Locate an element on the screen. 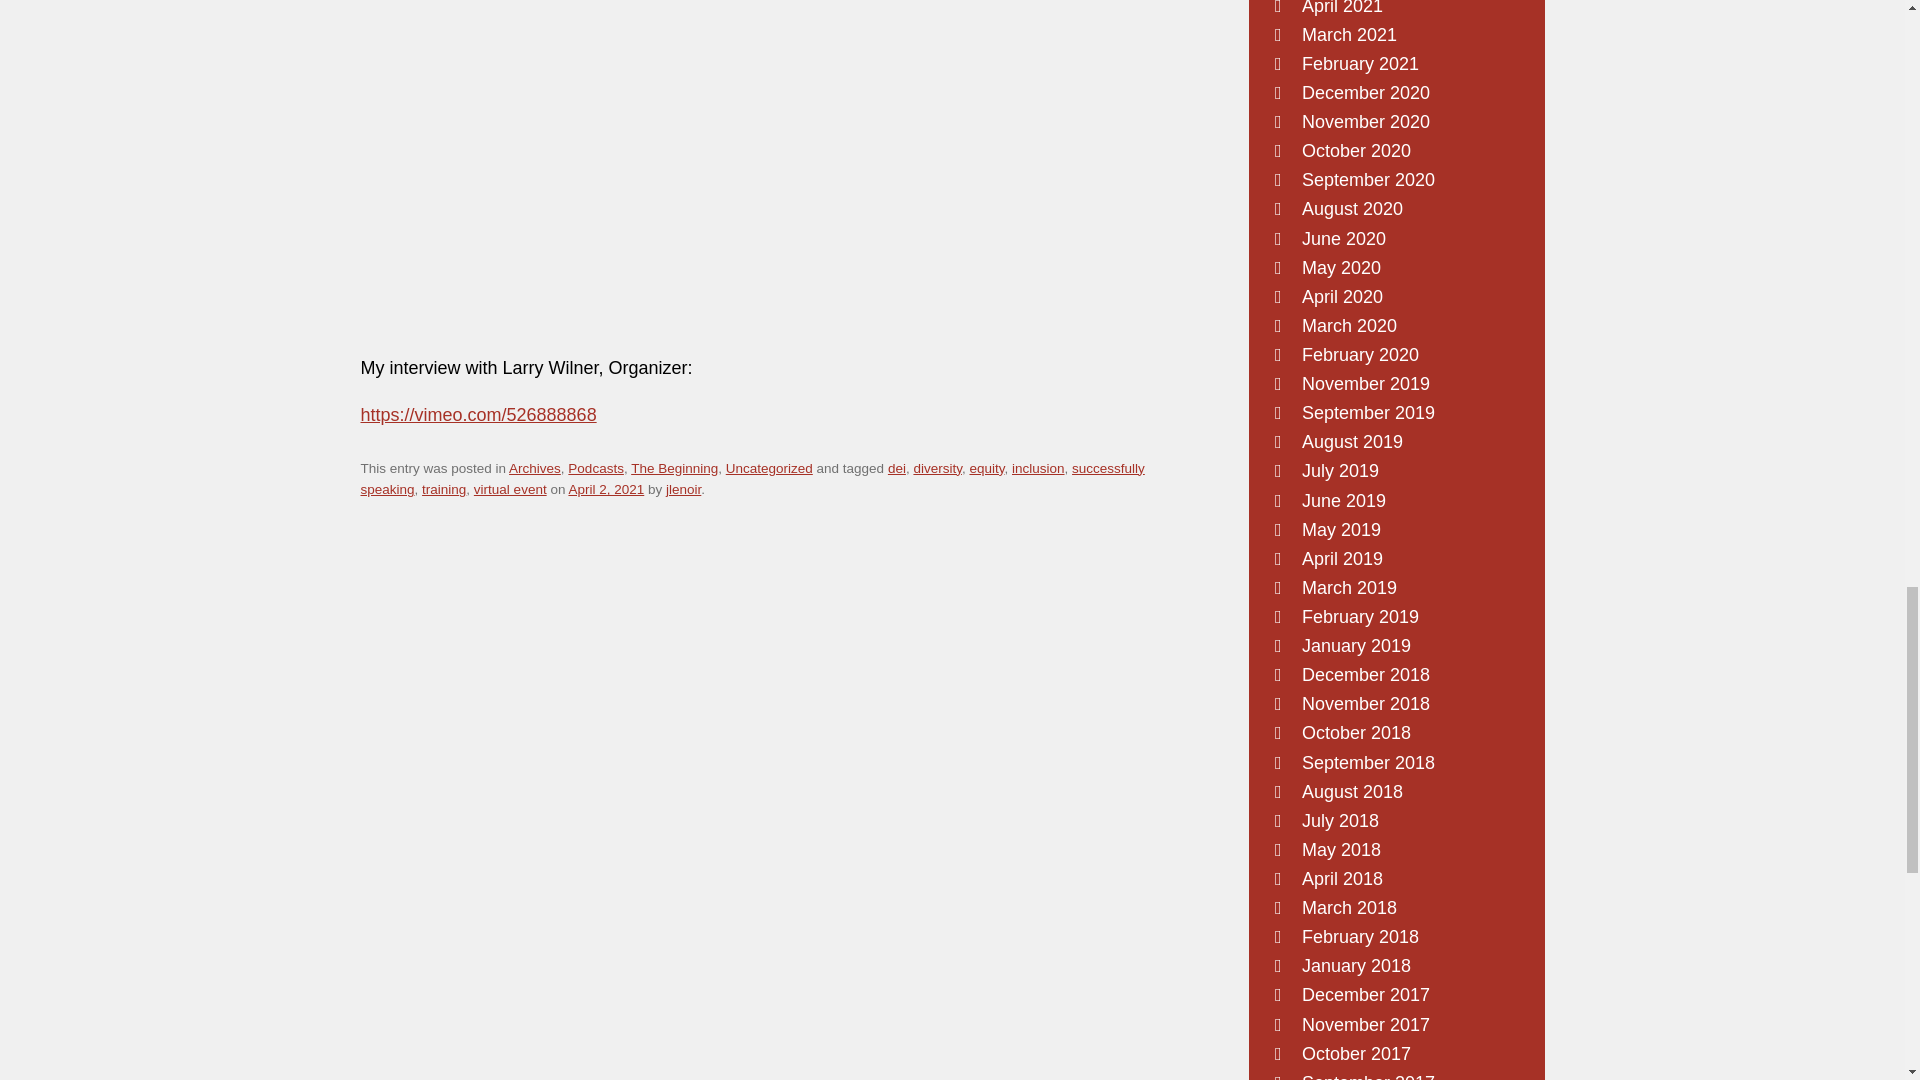  equity is located at coordinates (986, 468).